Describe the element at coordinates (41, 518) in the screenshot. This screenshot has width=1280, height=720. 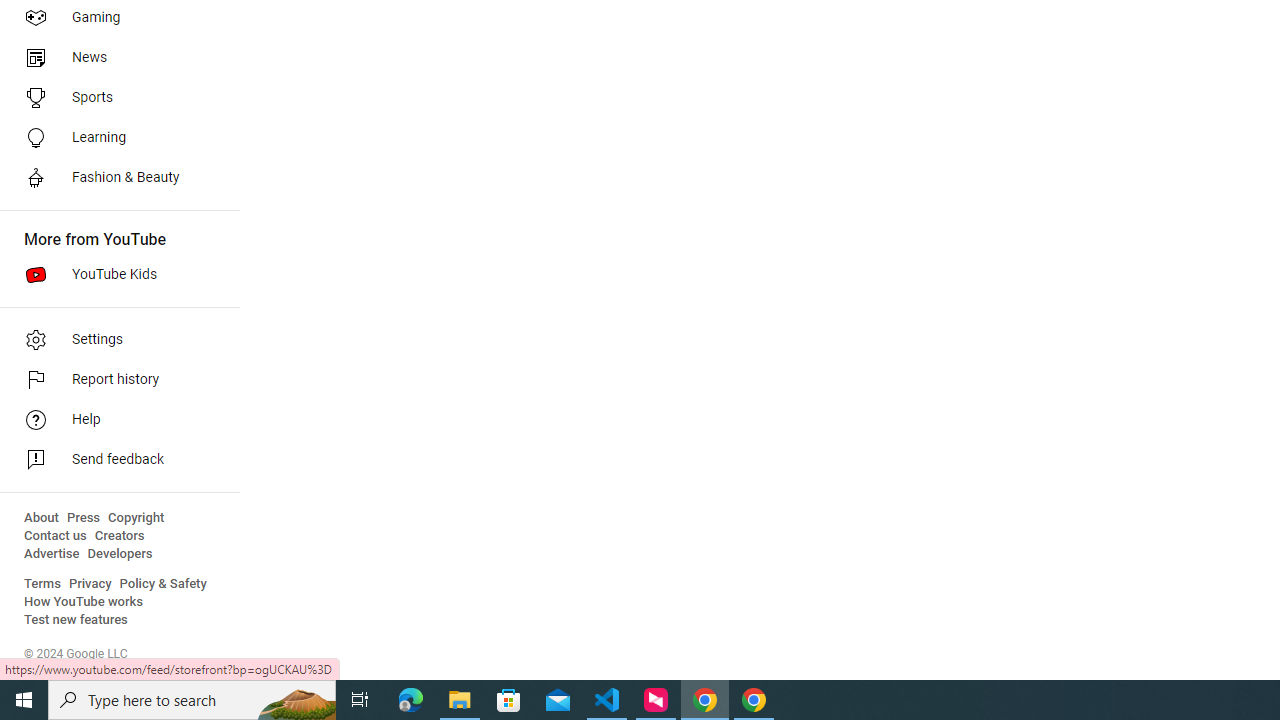
I see `About` at that location.